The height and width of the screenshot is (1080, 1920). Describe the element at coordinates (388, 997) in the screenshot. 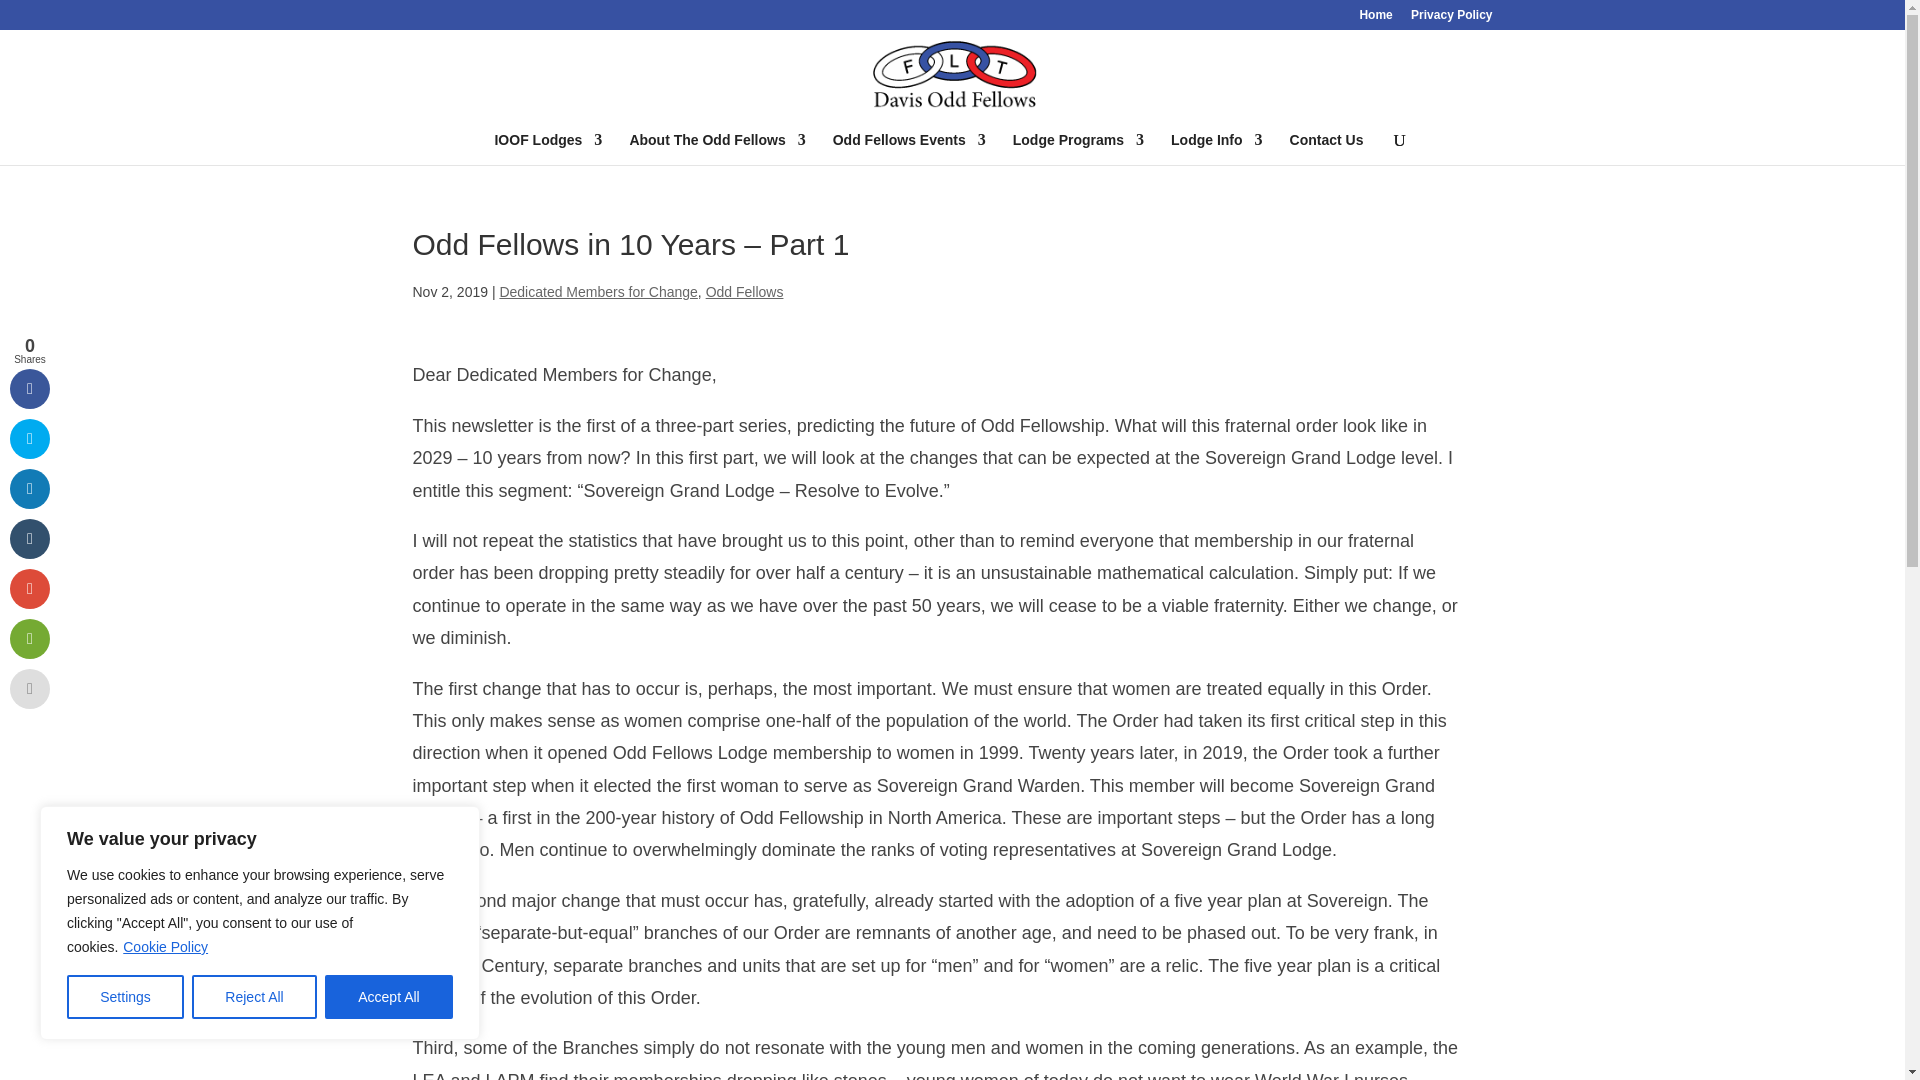

I see `Accept All` at that location.